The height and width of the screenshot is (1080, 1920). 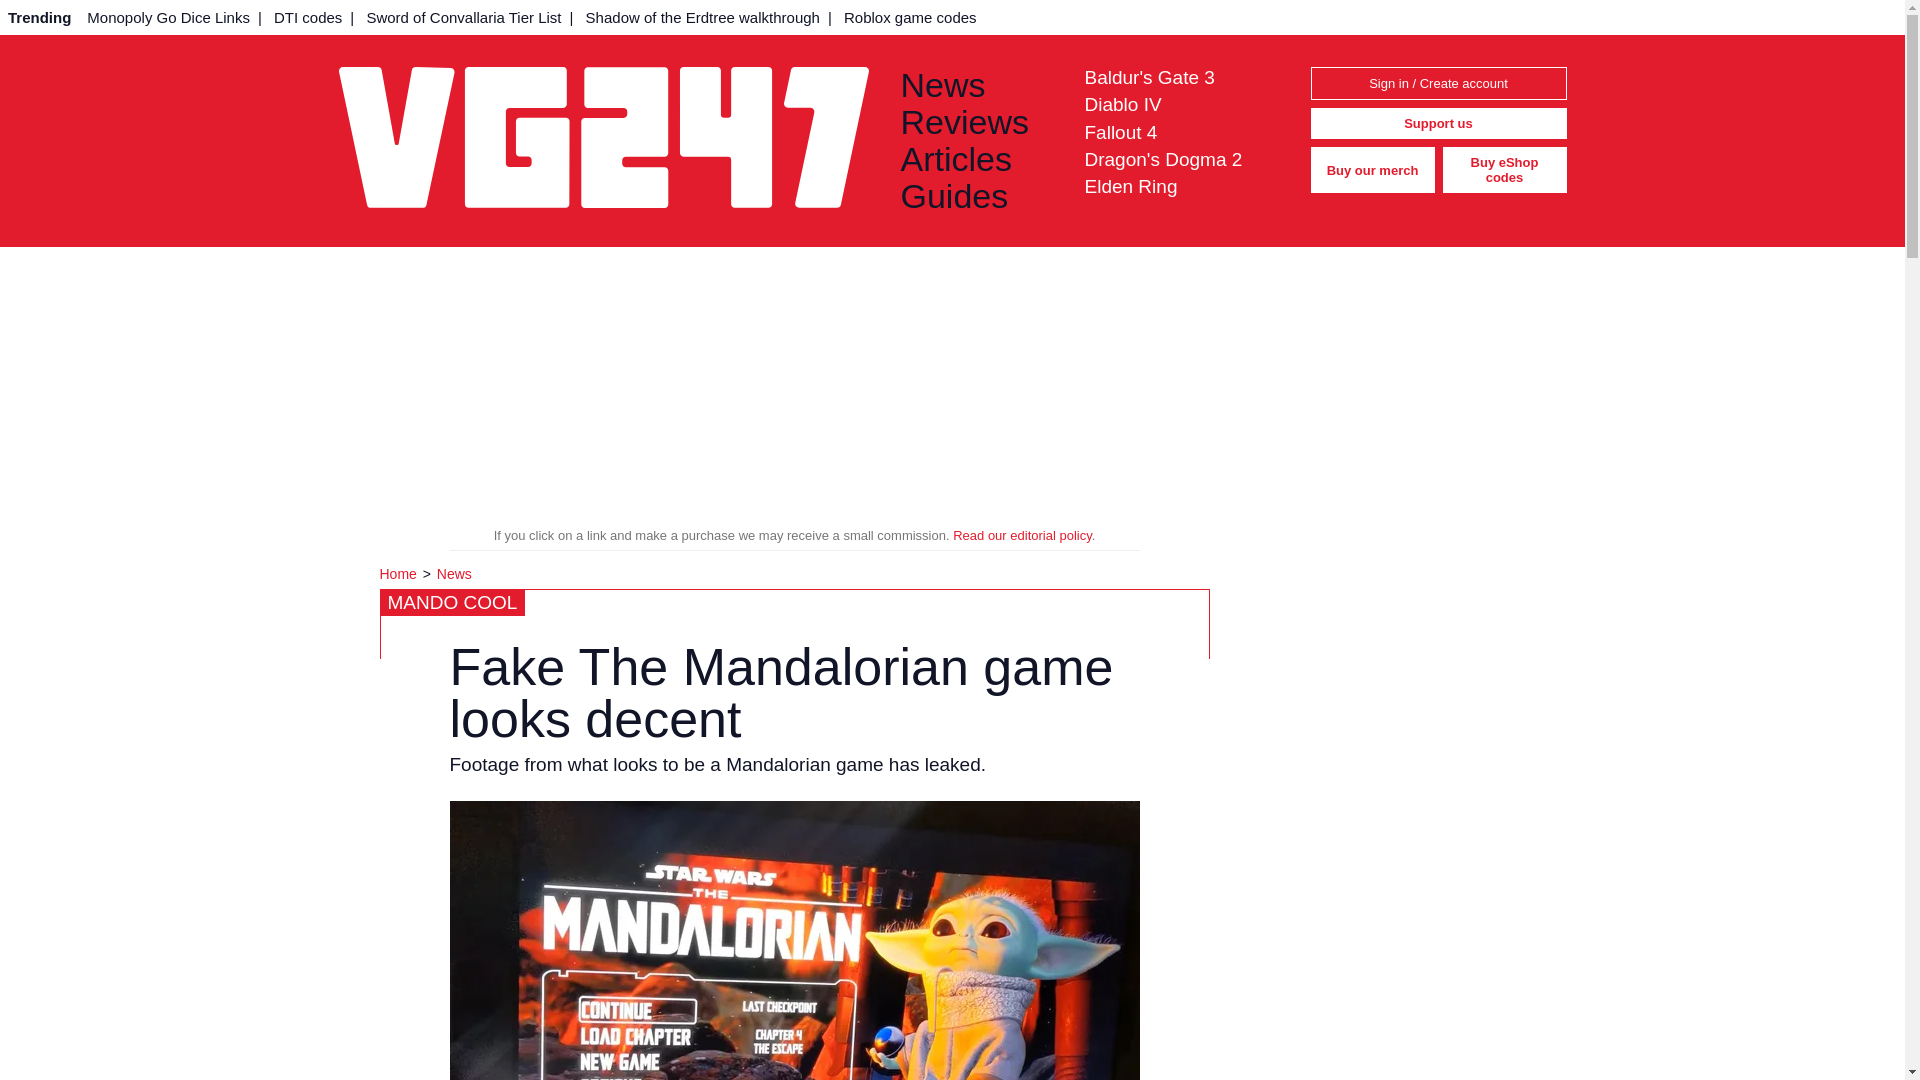 I want to click on Fallout 4, so click(x=1120, y=132).